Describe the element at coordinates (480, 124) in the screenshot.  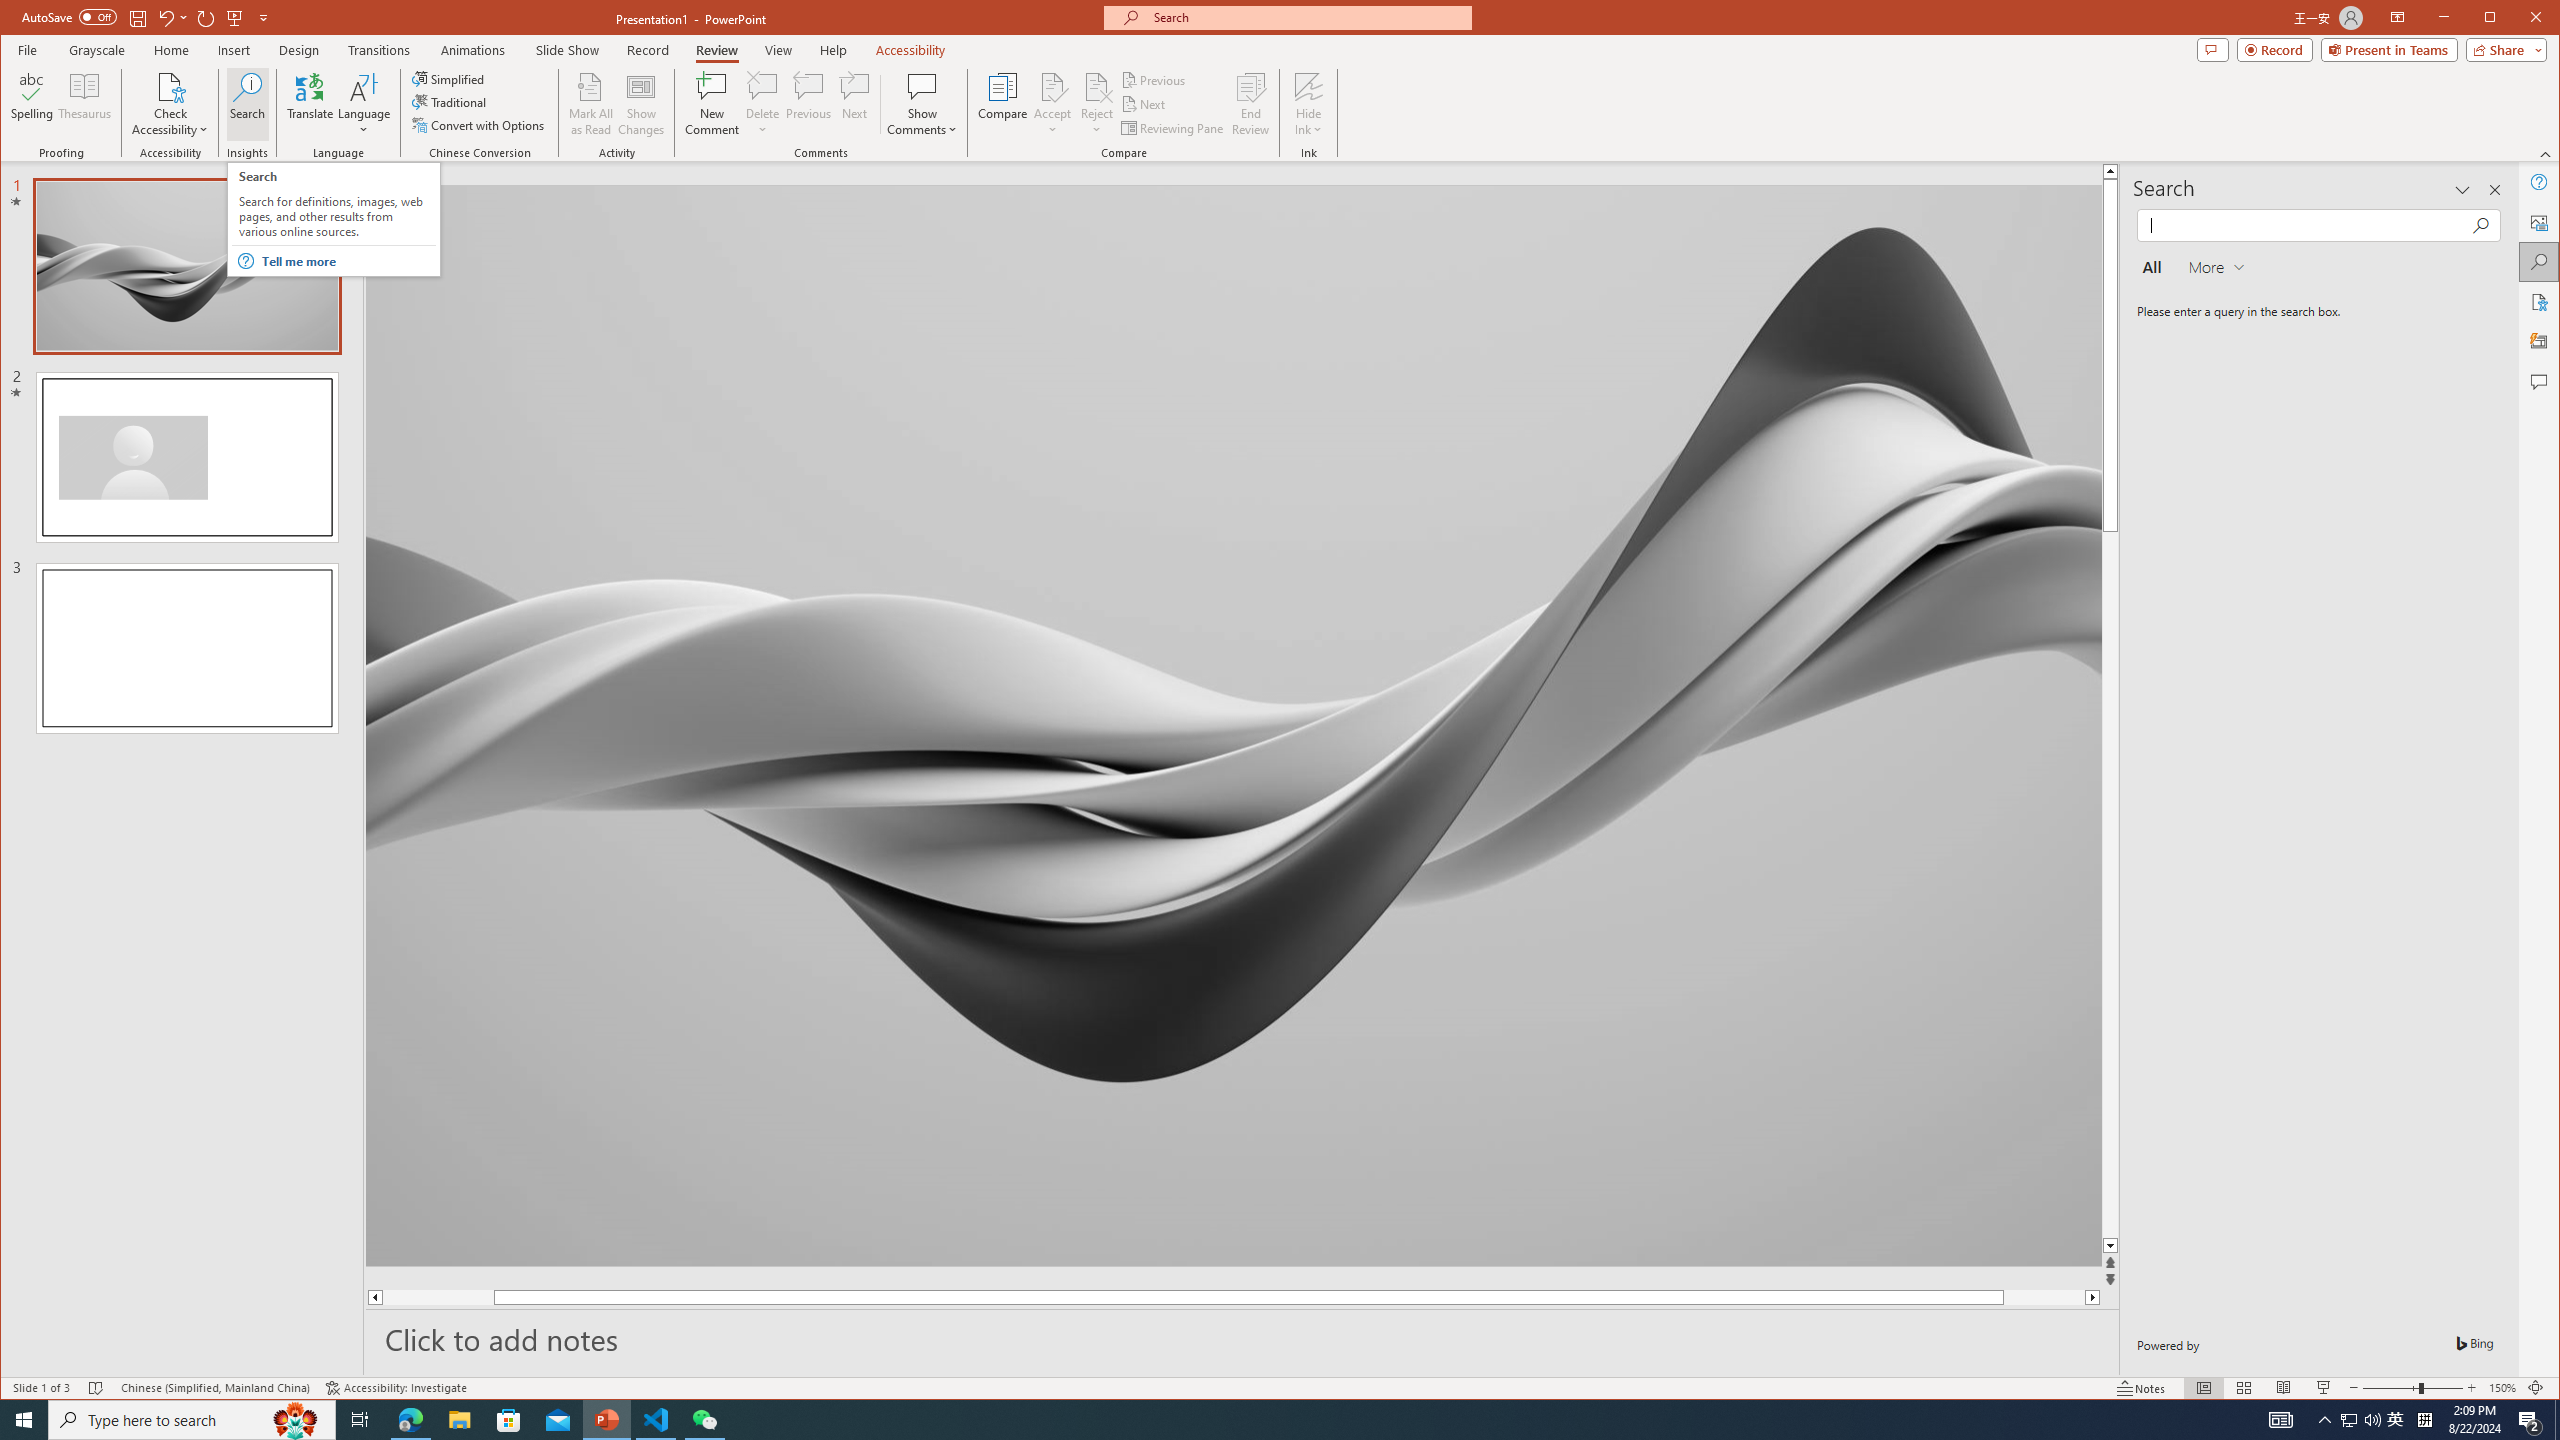
I see `Convert with Options...` at that location.